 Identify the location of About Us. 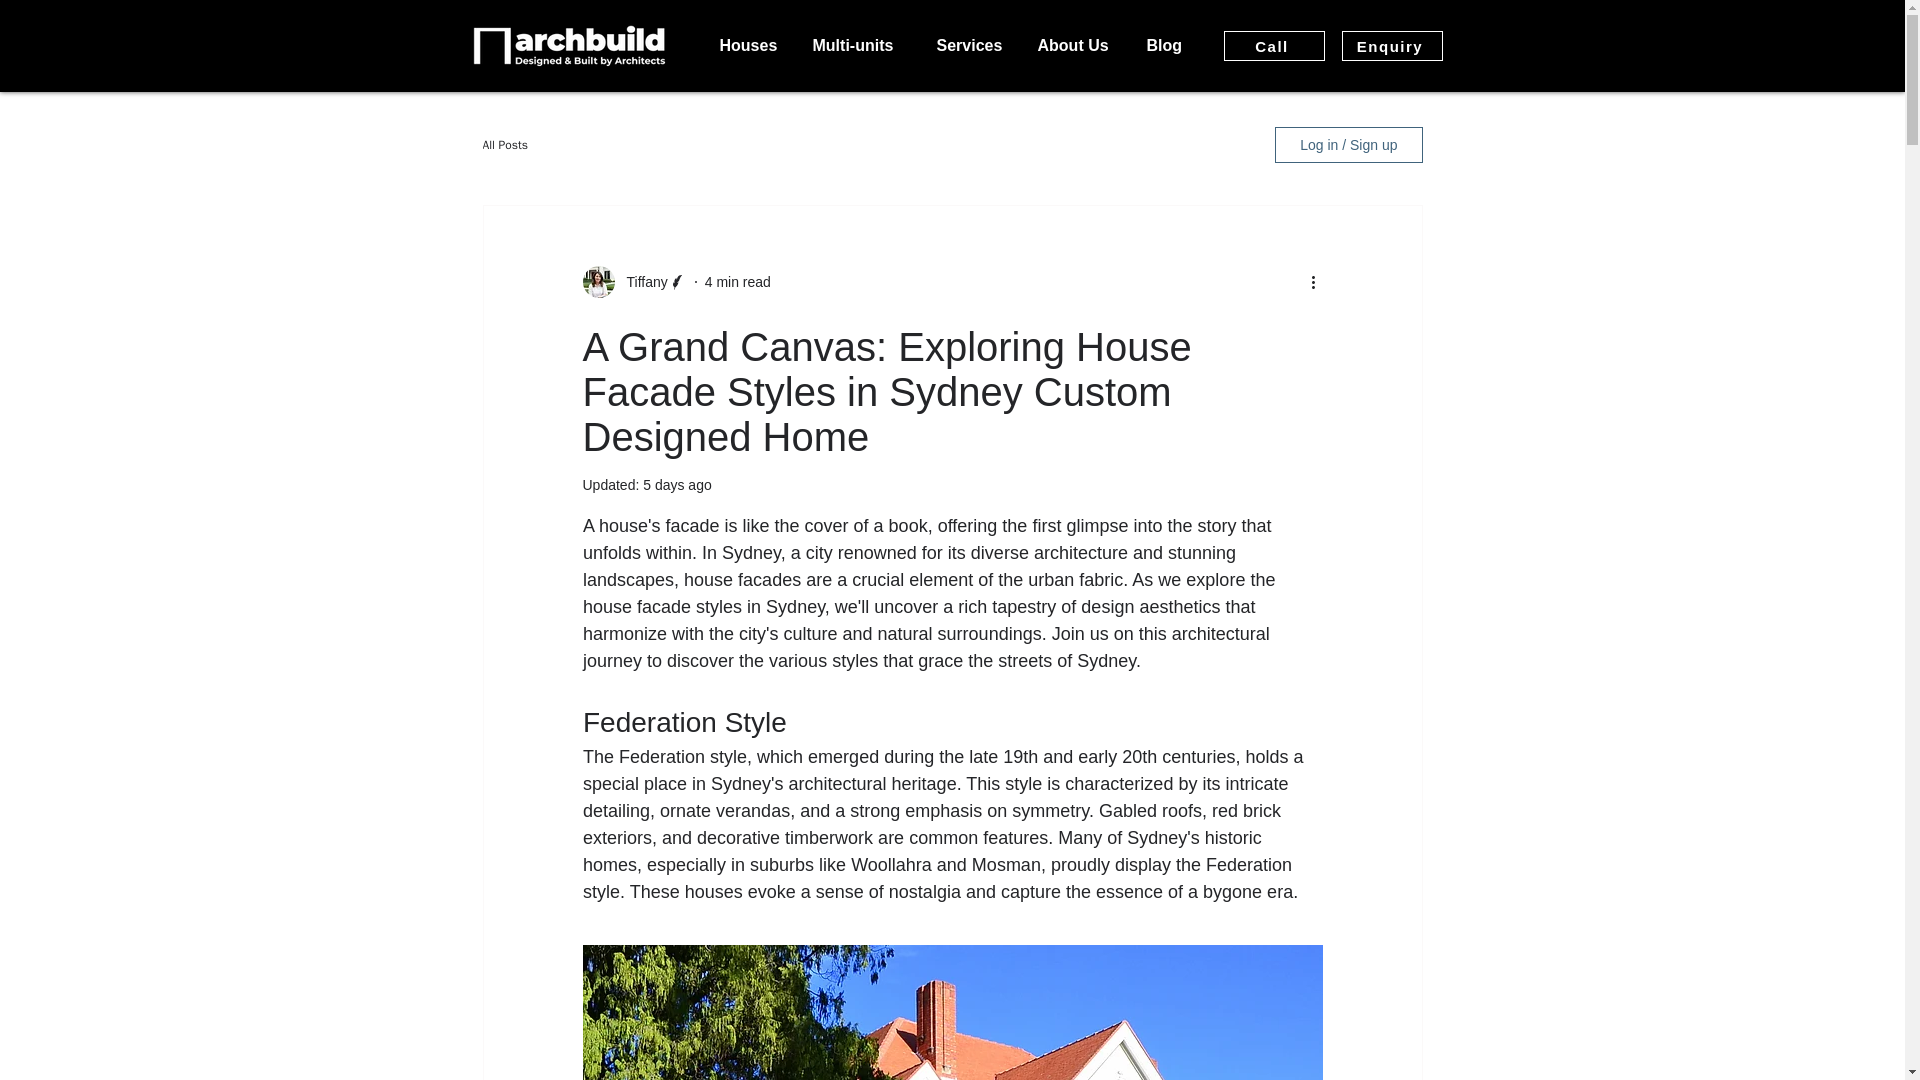
(1076, 46).